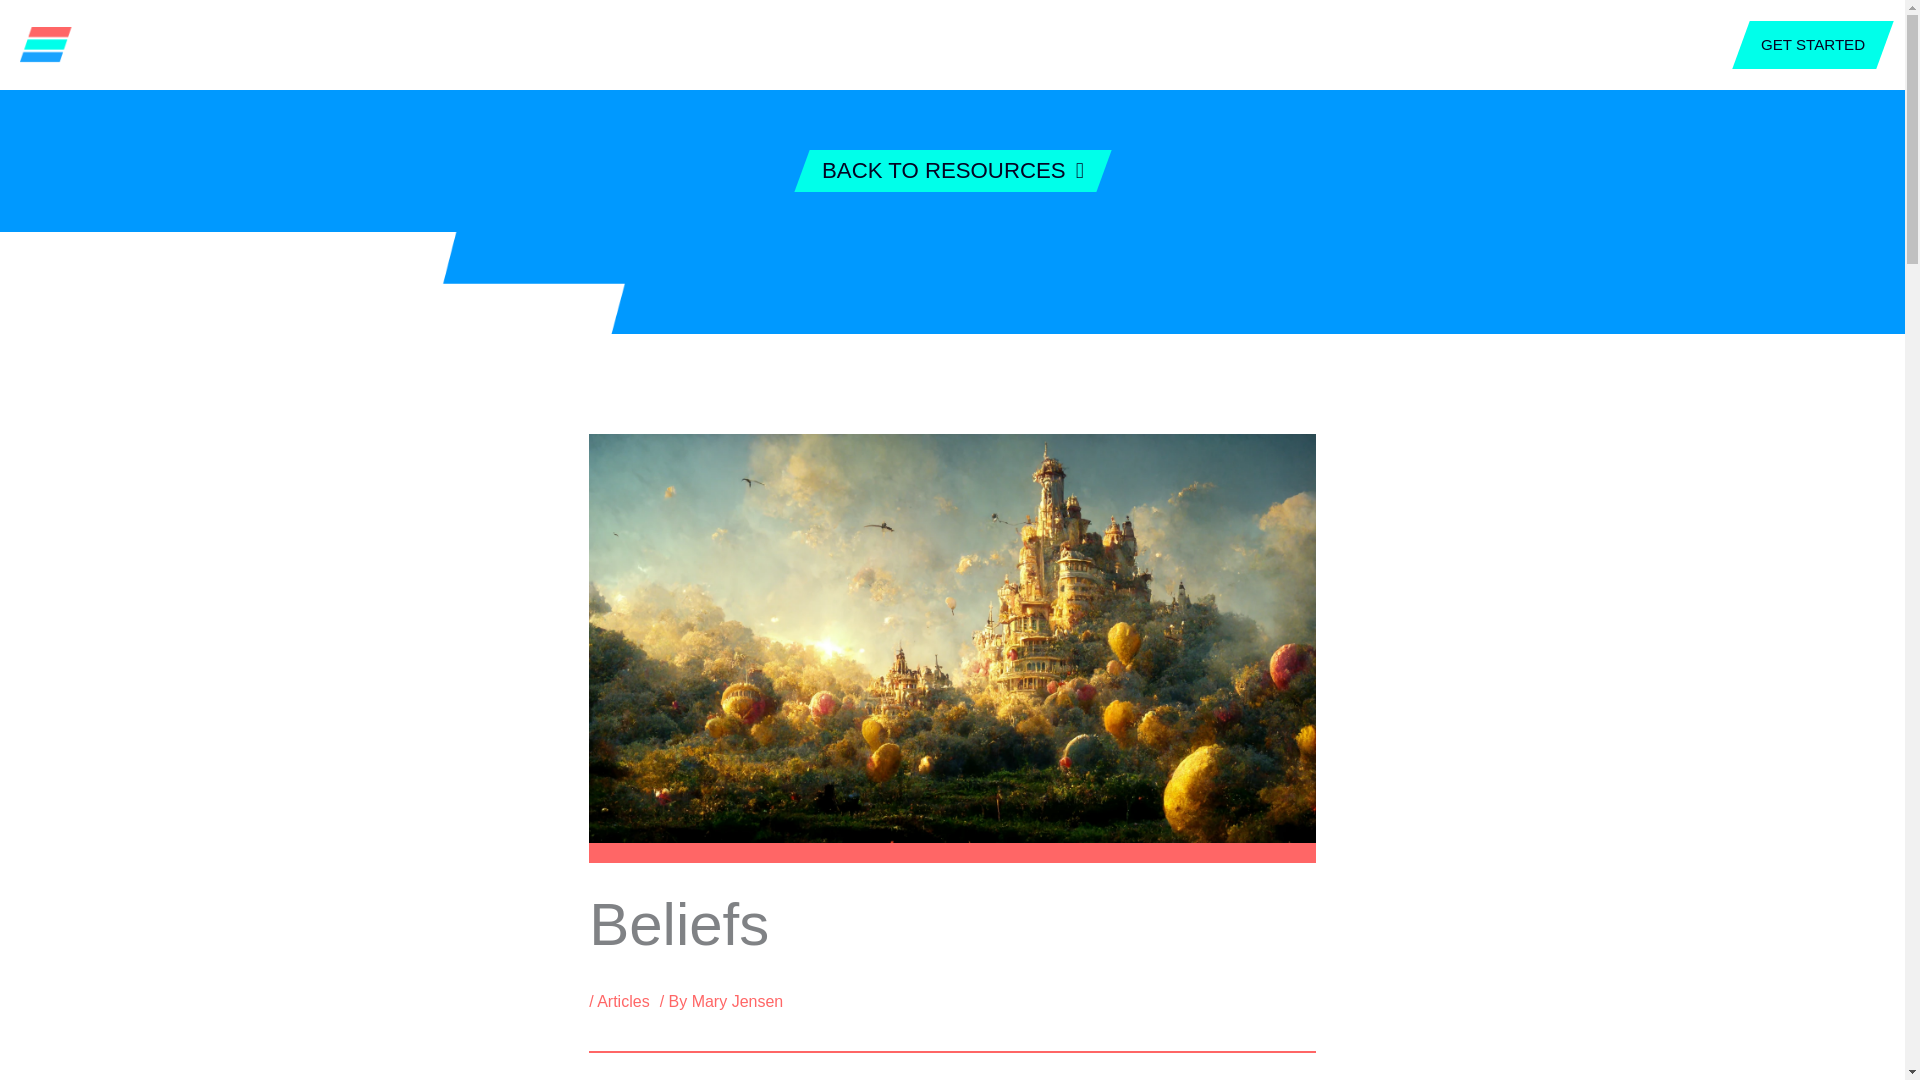 This screenshot has height=1080, width=1920. I want to click on GET STARTED, so click(1803, 44).